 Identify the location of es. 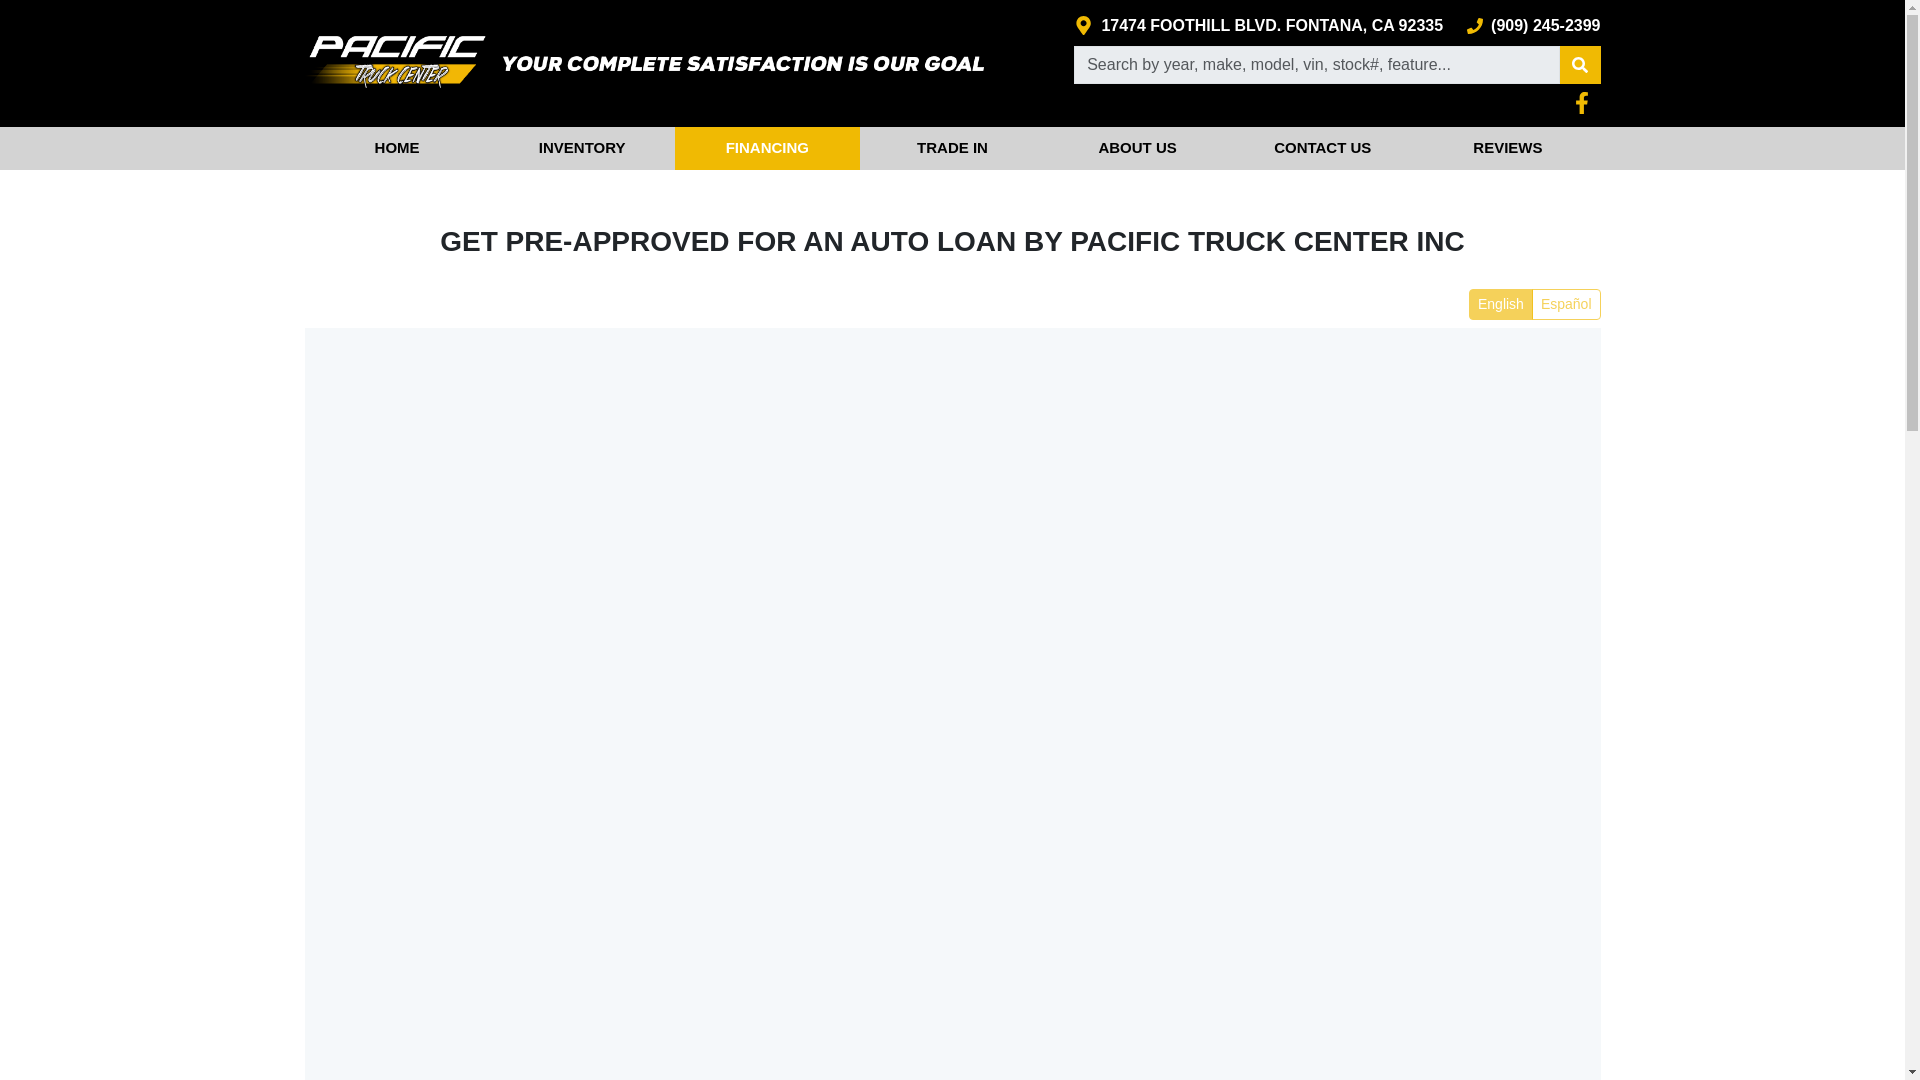
(1475, 296).